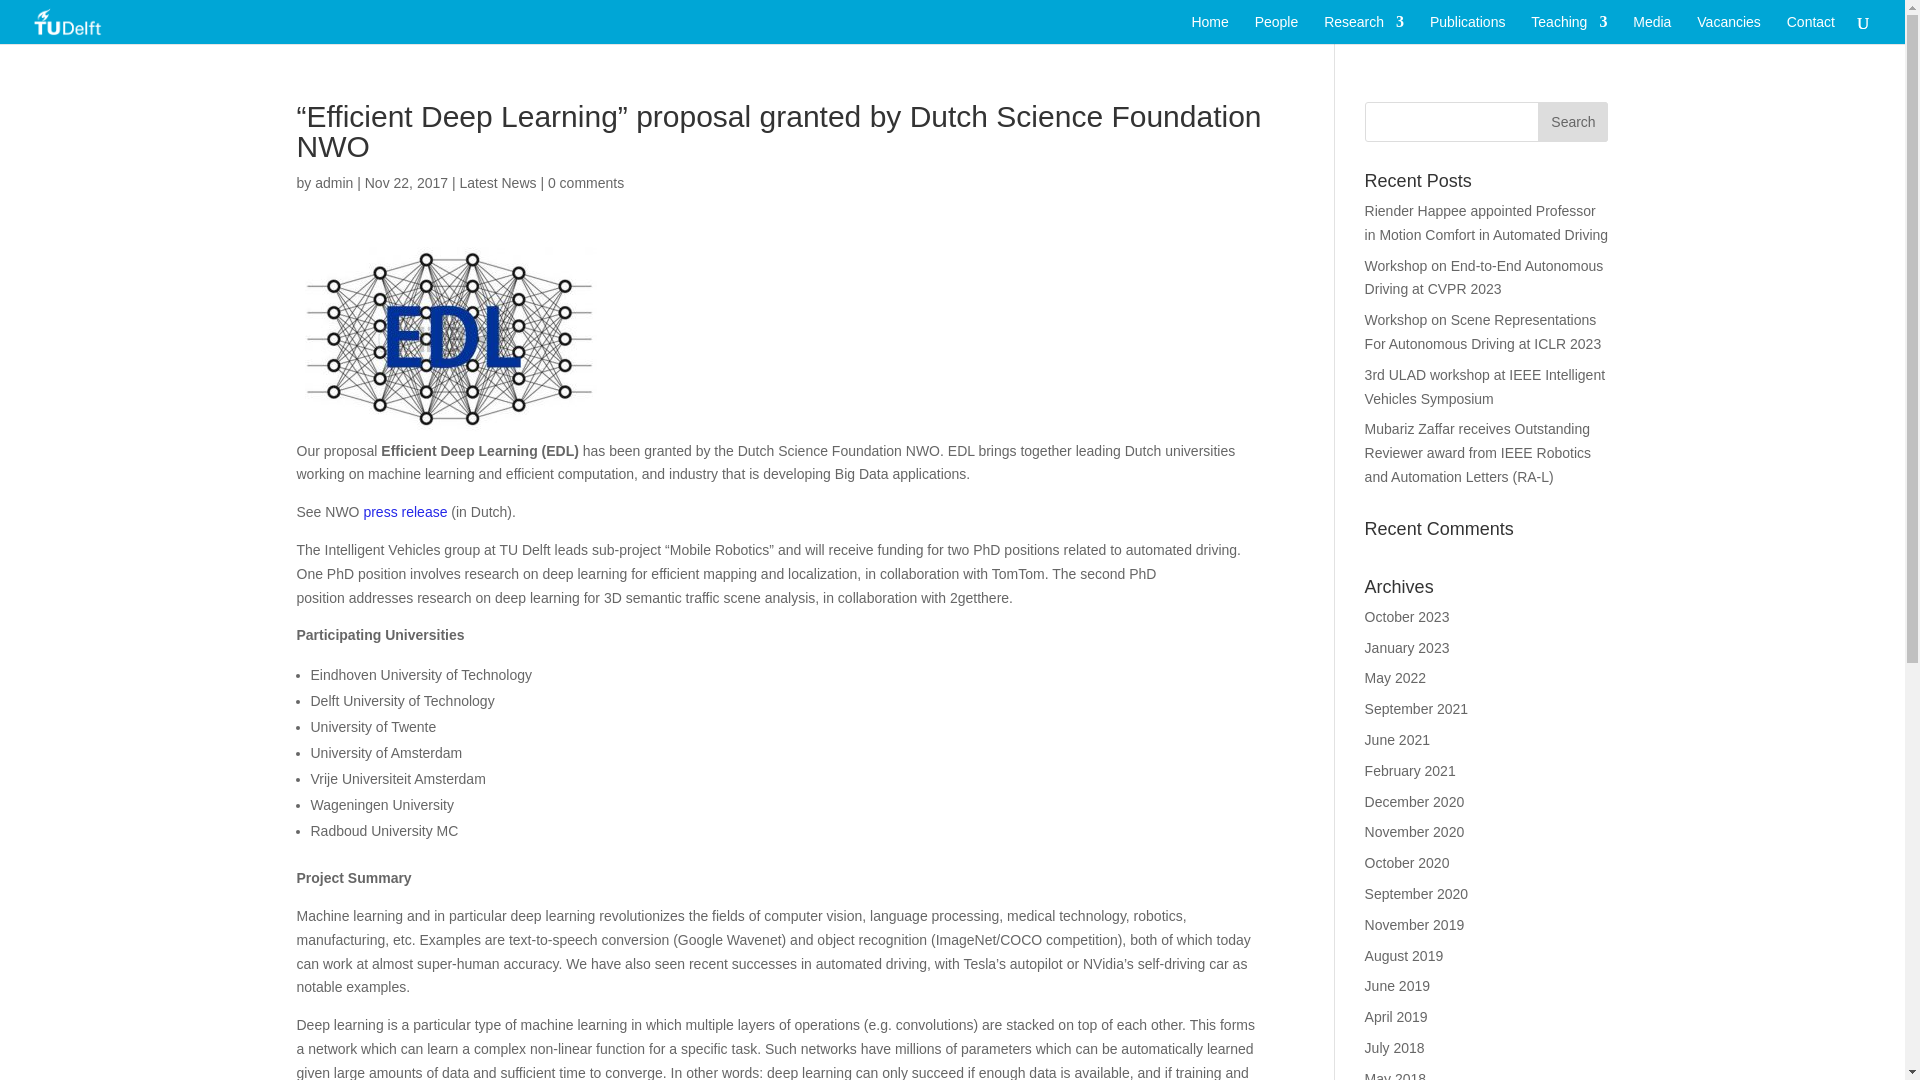 This screenshot has height=1080, width=1920. Describe the element at coordinates (1572, 121) in the screenshot. I see `Search` at that location.